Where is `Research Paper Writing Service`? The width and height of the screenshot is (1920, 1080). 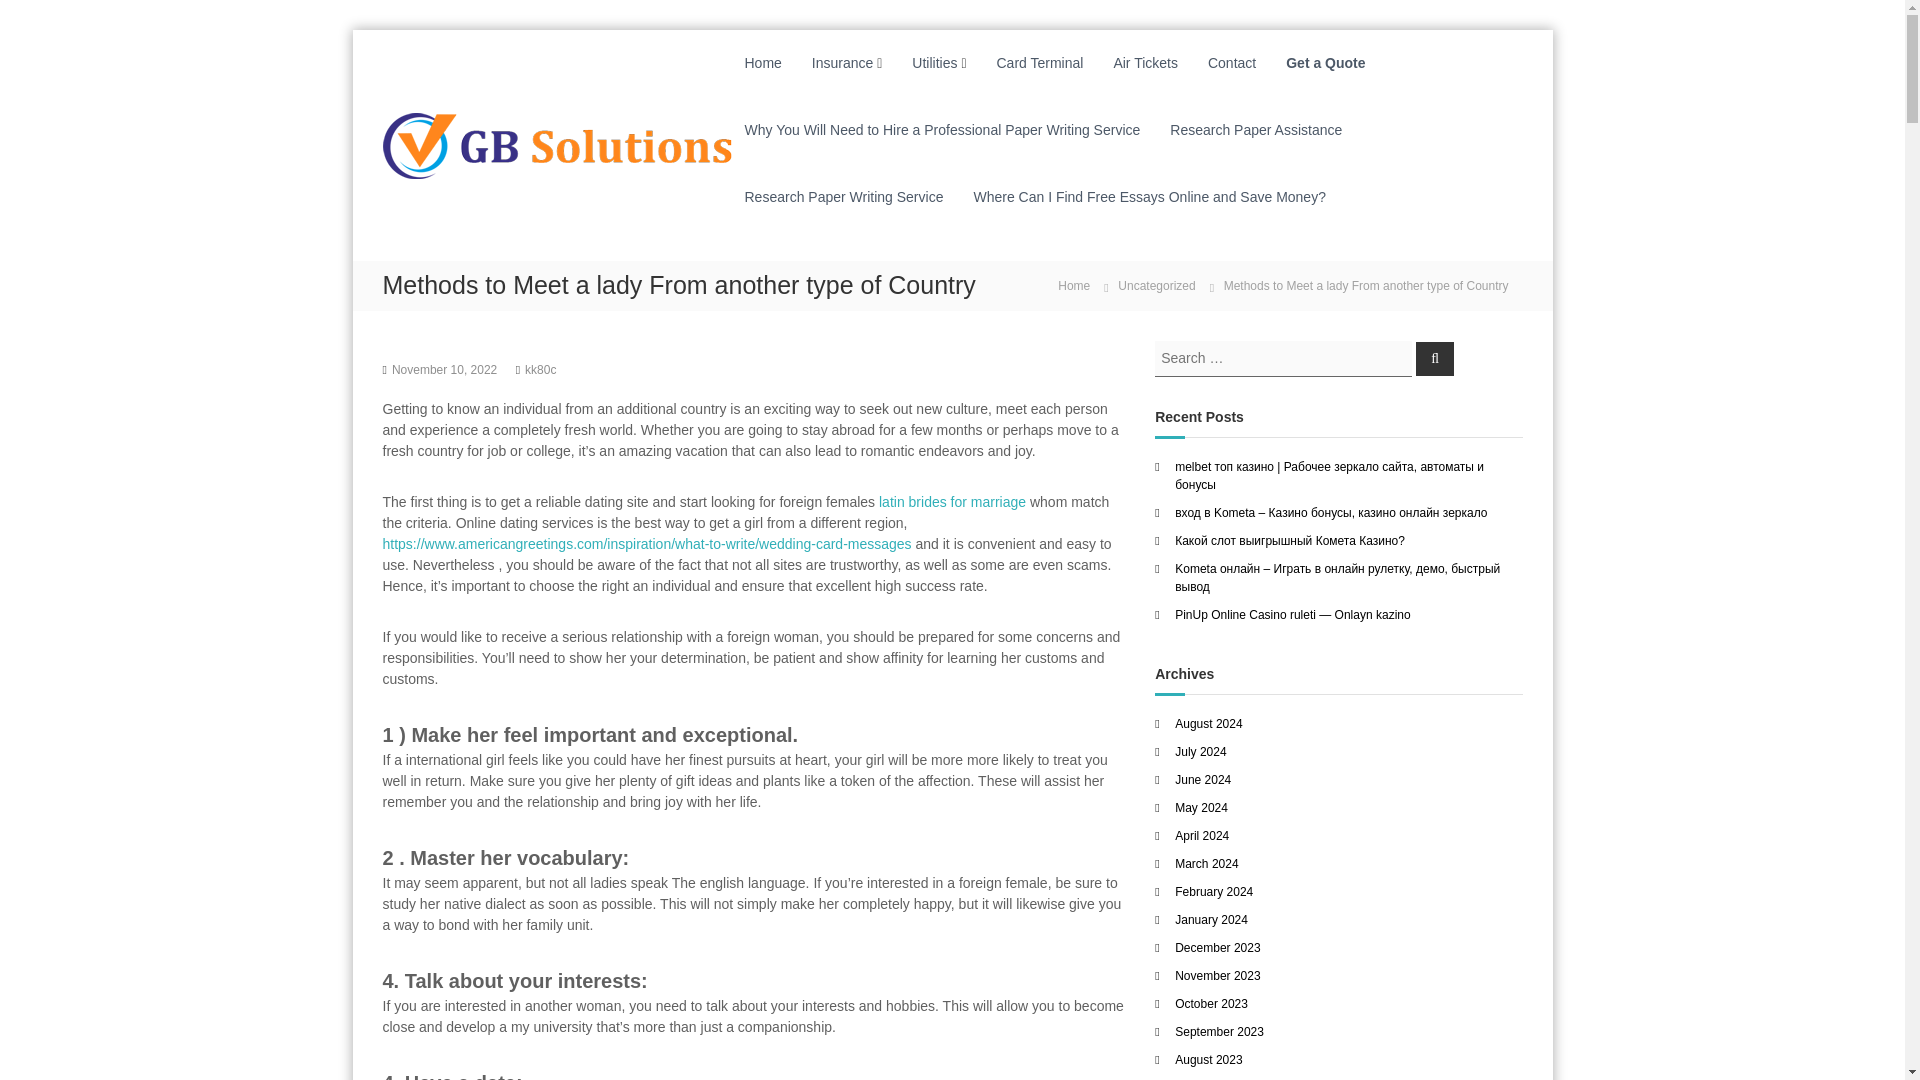 Research Paper Writing Service is located at coordinates (843, 197).